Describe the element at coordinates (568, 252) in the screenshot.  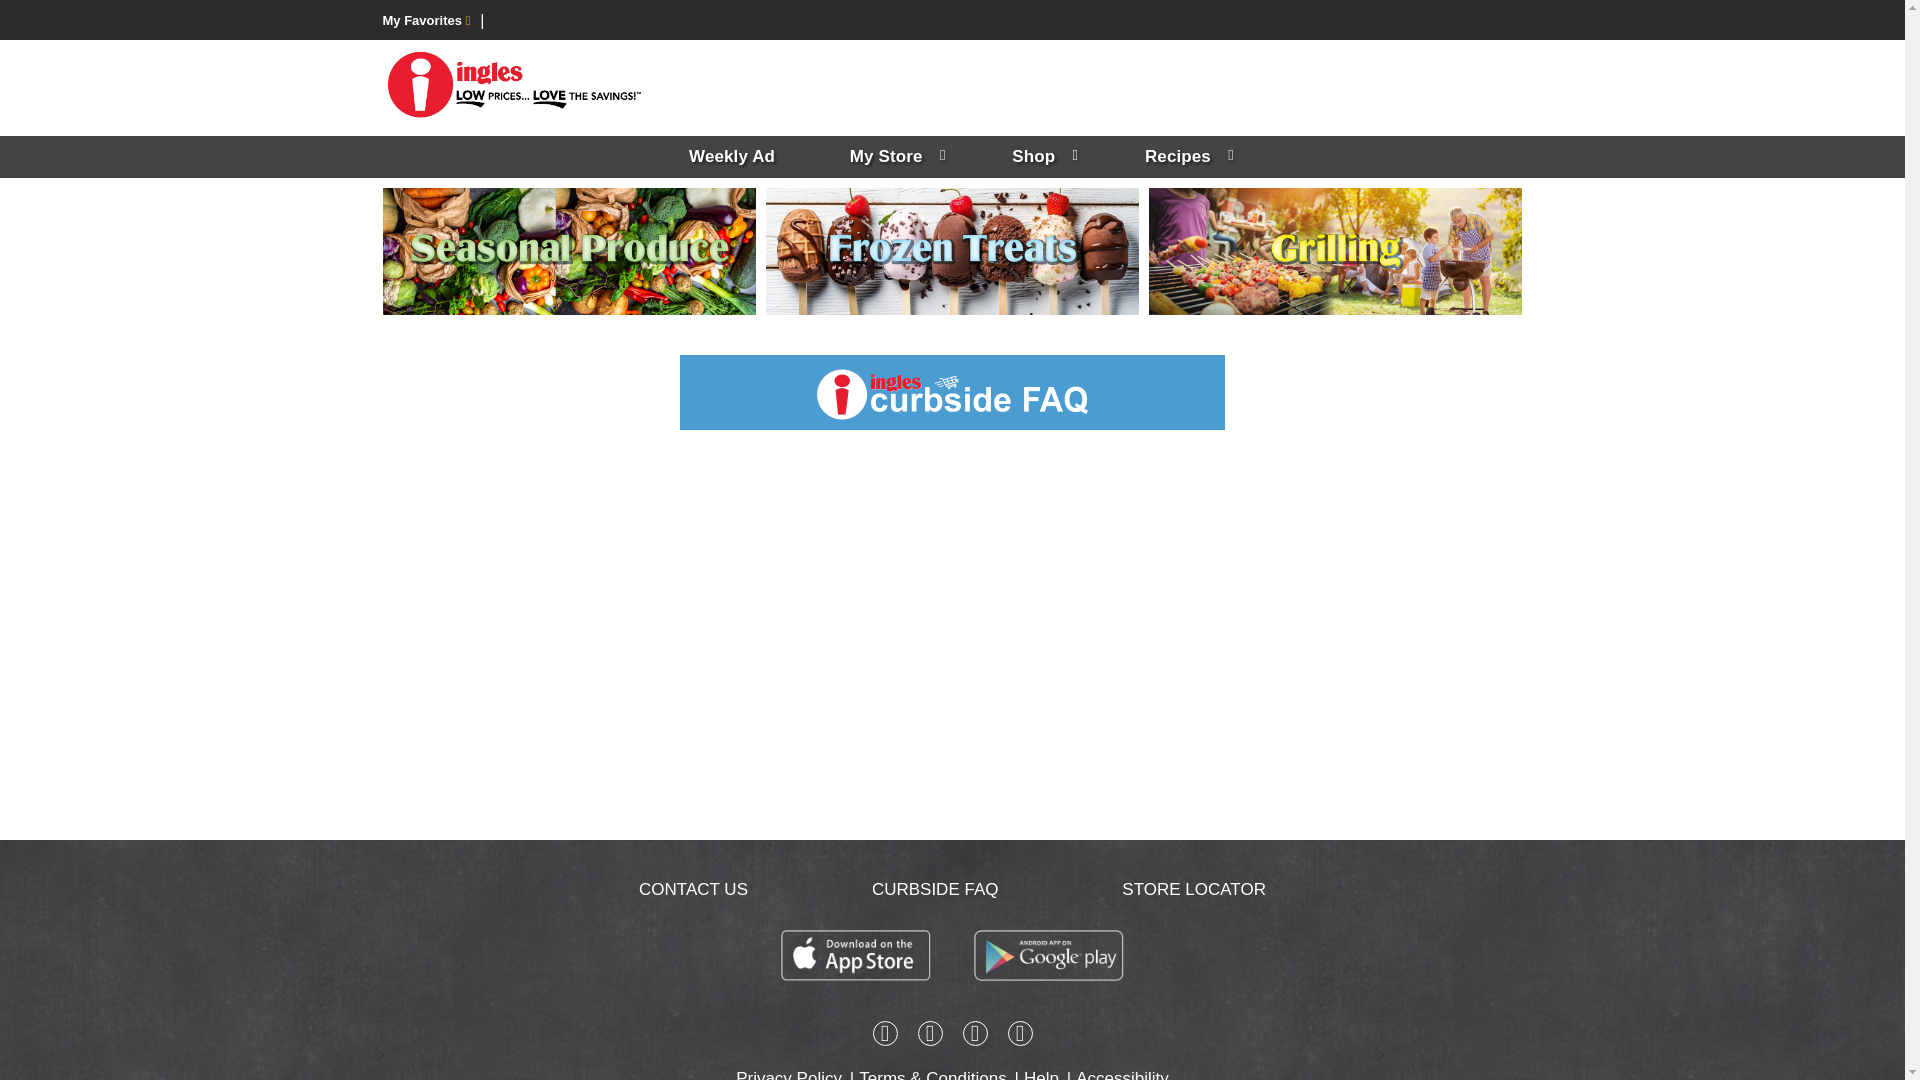
I see `Seasonal Produce` at that location.